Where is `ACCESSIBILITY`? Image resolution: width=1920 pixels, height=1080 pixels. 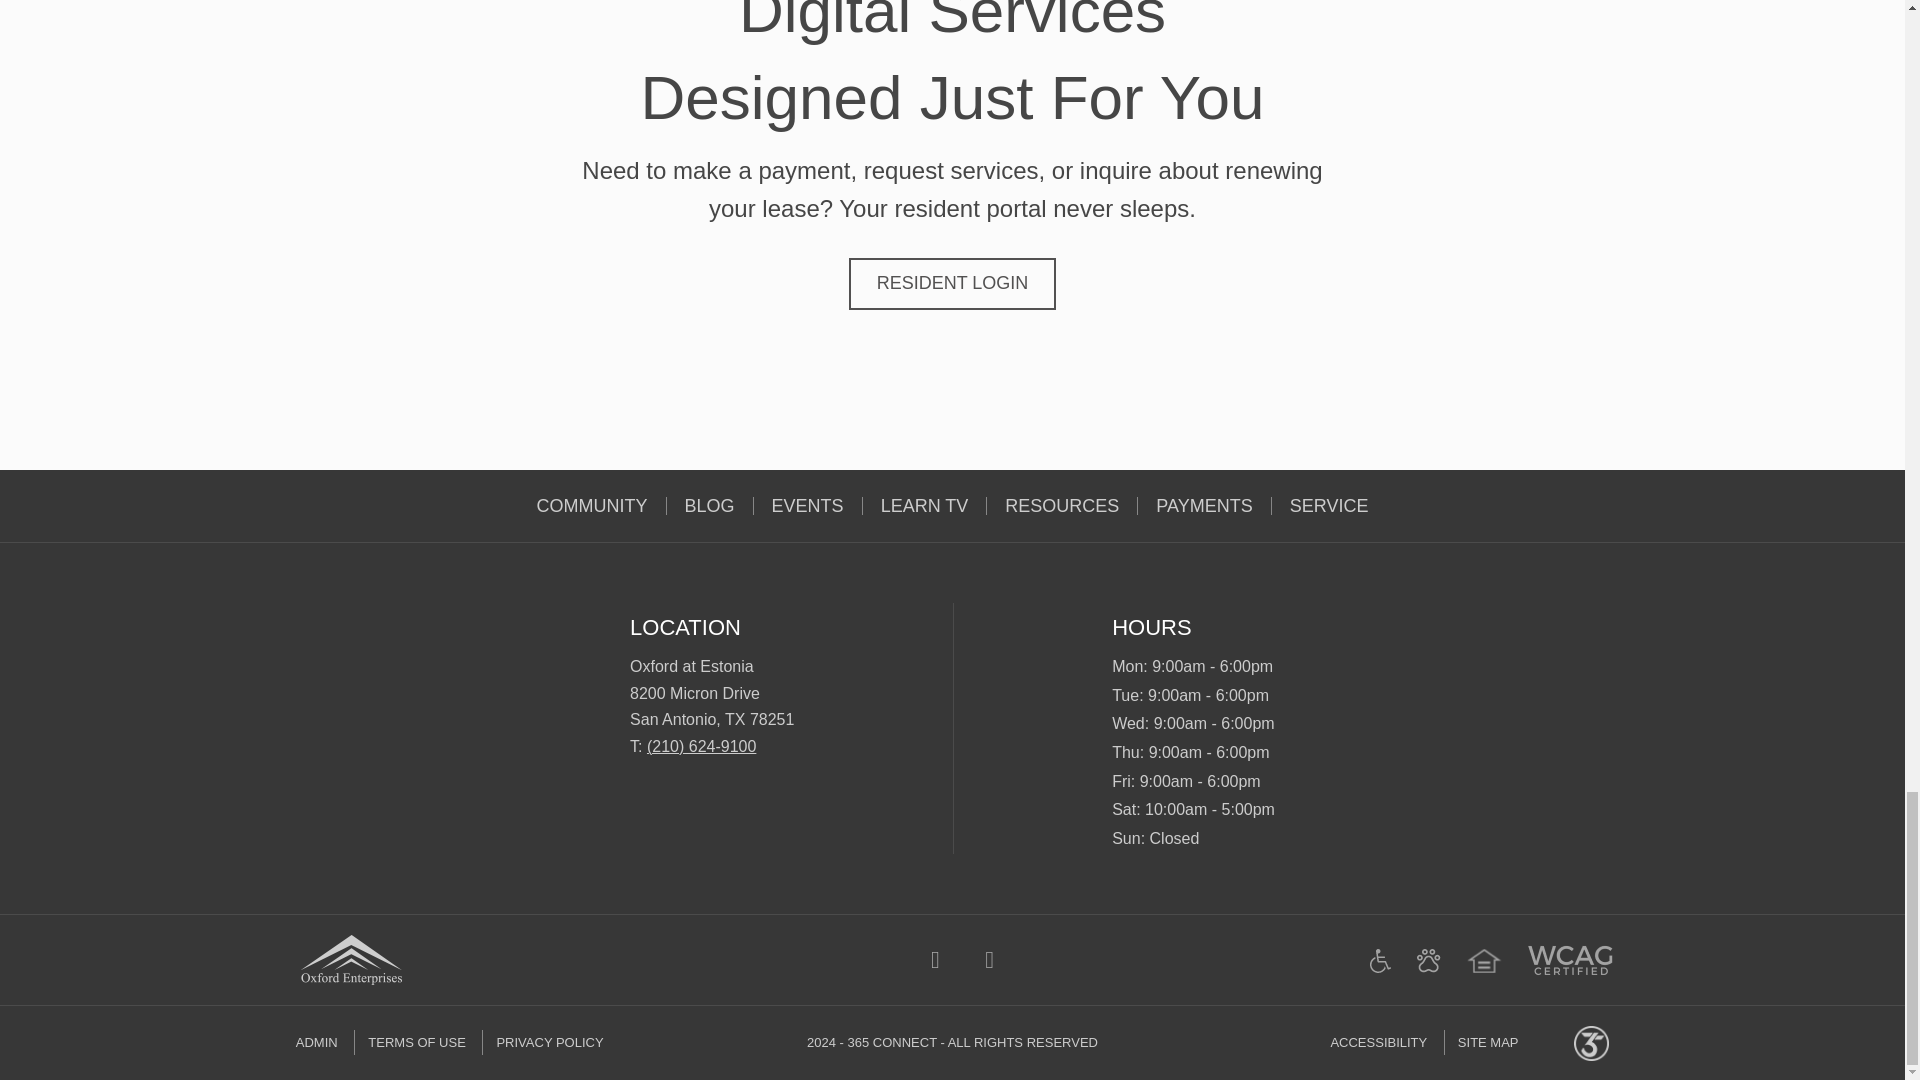 ACCESSIBILITY is located at coordinates (1385, 1042).